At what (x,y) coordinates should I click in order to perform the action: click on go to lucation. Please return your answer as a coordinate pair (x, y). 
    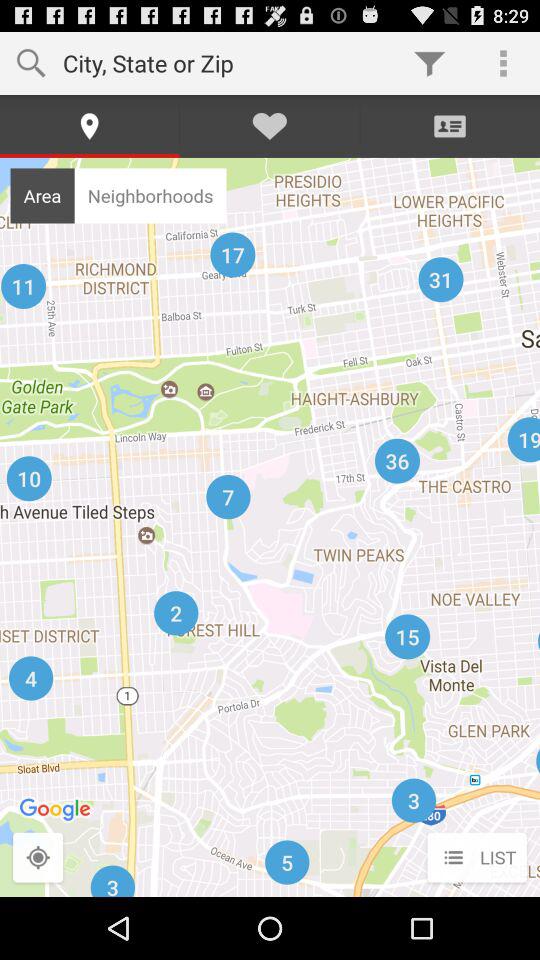
    Looking at the image, I should click on (38, 858).